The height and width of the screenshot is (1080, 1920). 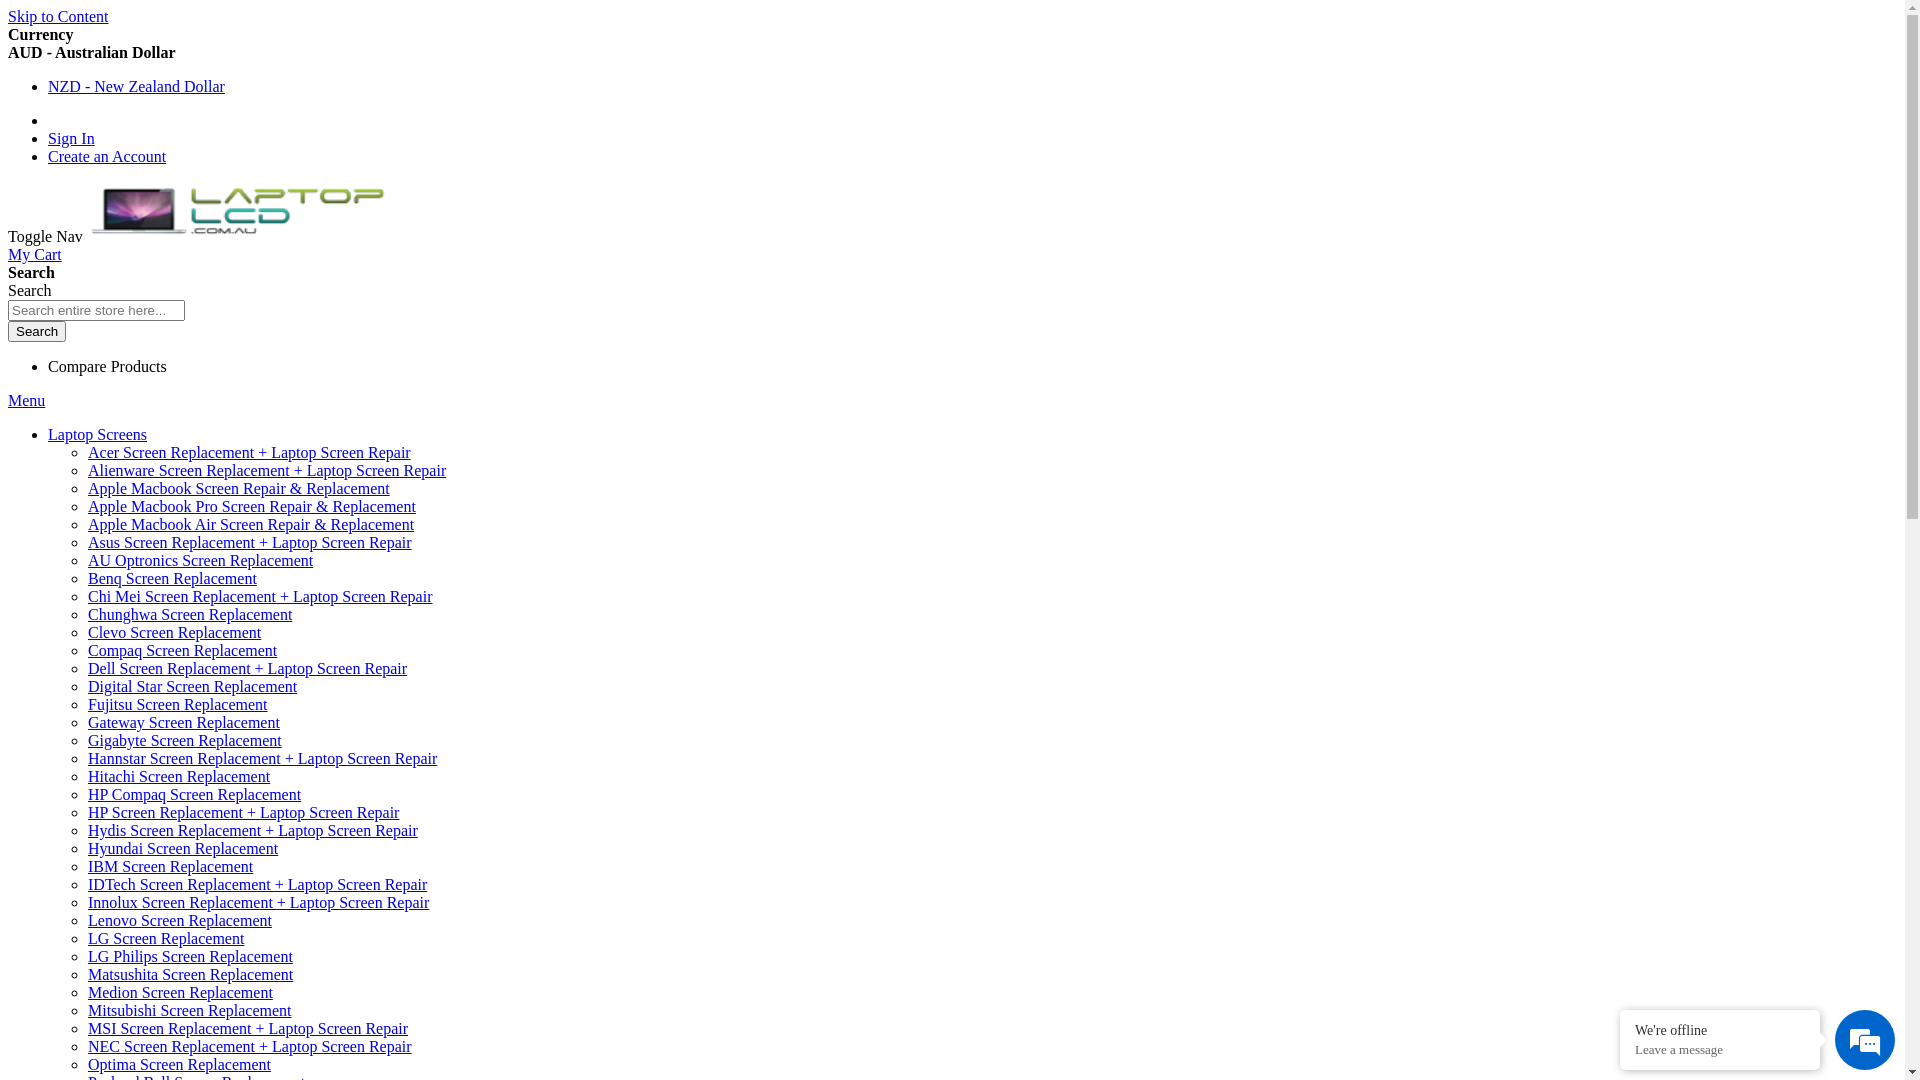 What do you see at coordinates (26, 400) in the screenshot?
I see `Menu` at bounding box center [26, 400].